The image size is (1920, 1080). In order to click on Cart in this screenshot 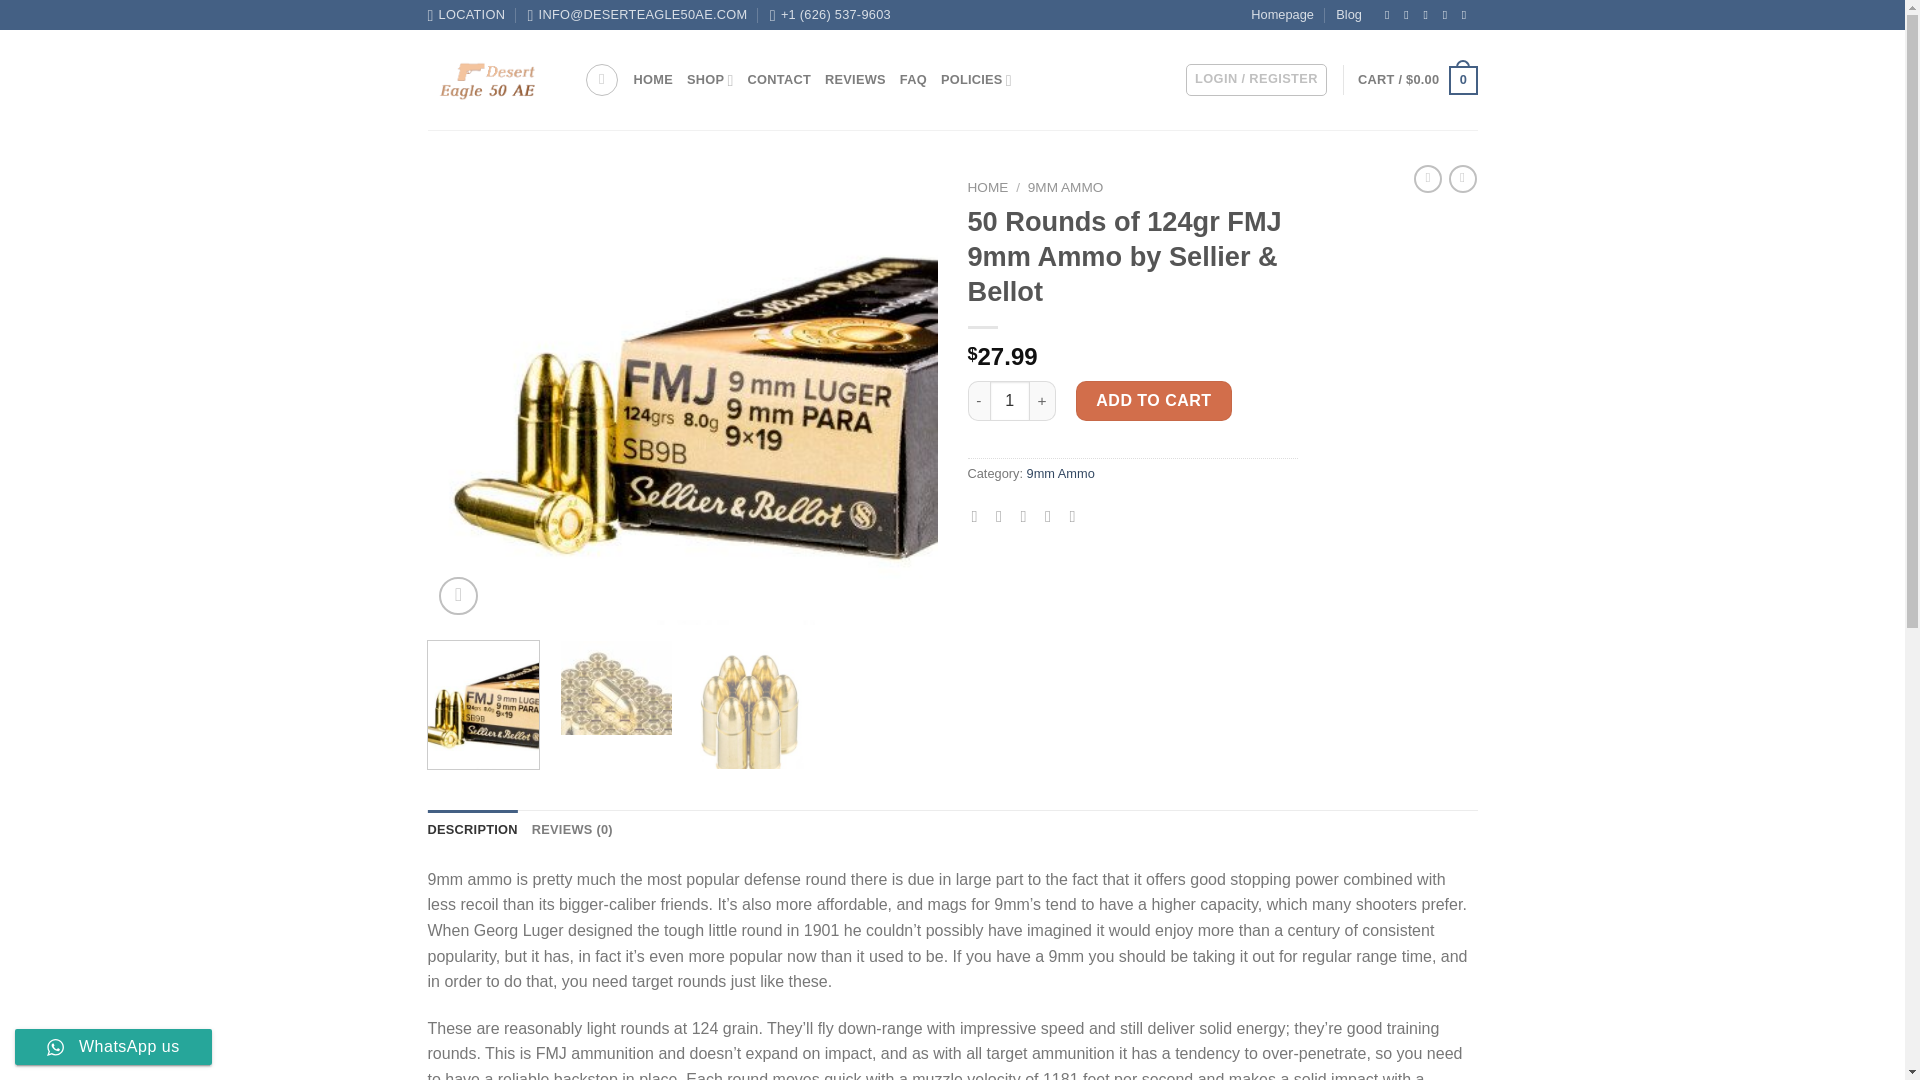, I will do `click(1416, 80)`.